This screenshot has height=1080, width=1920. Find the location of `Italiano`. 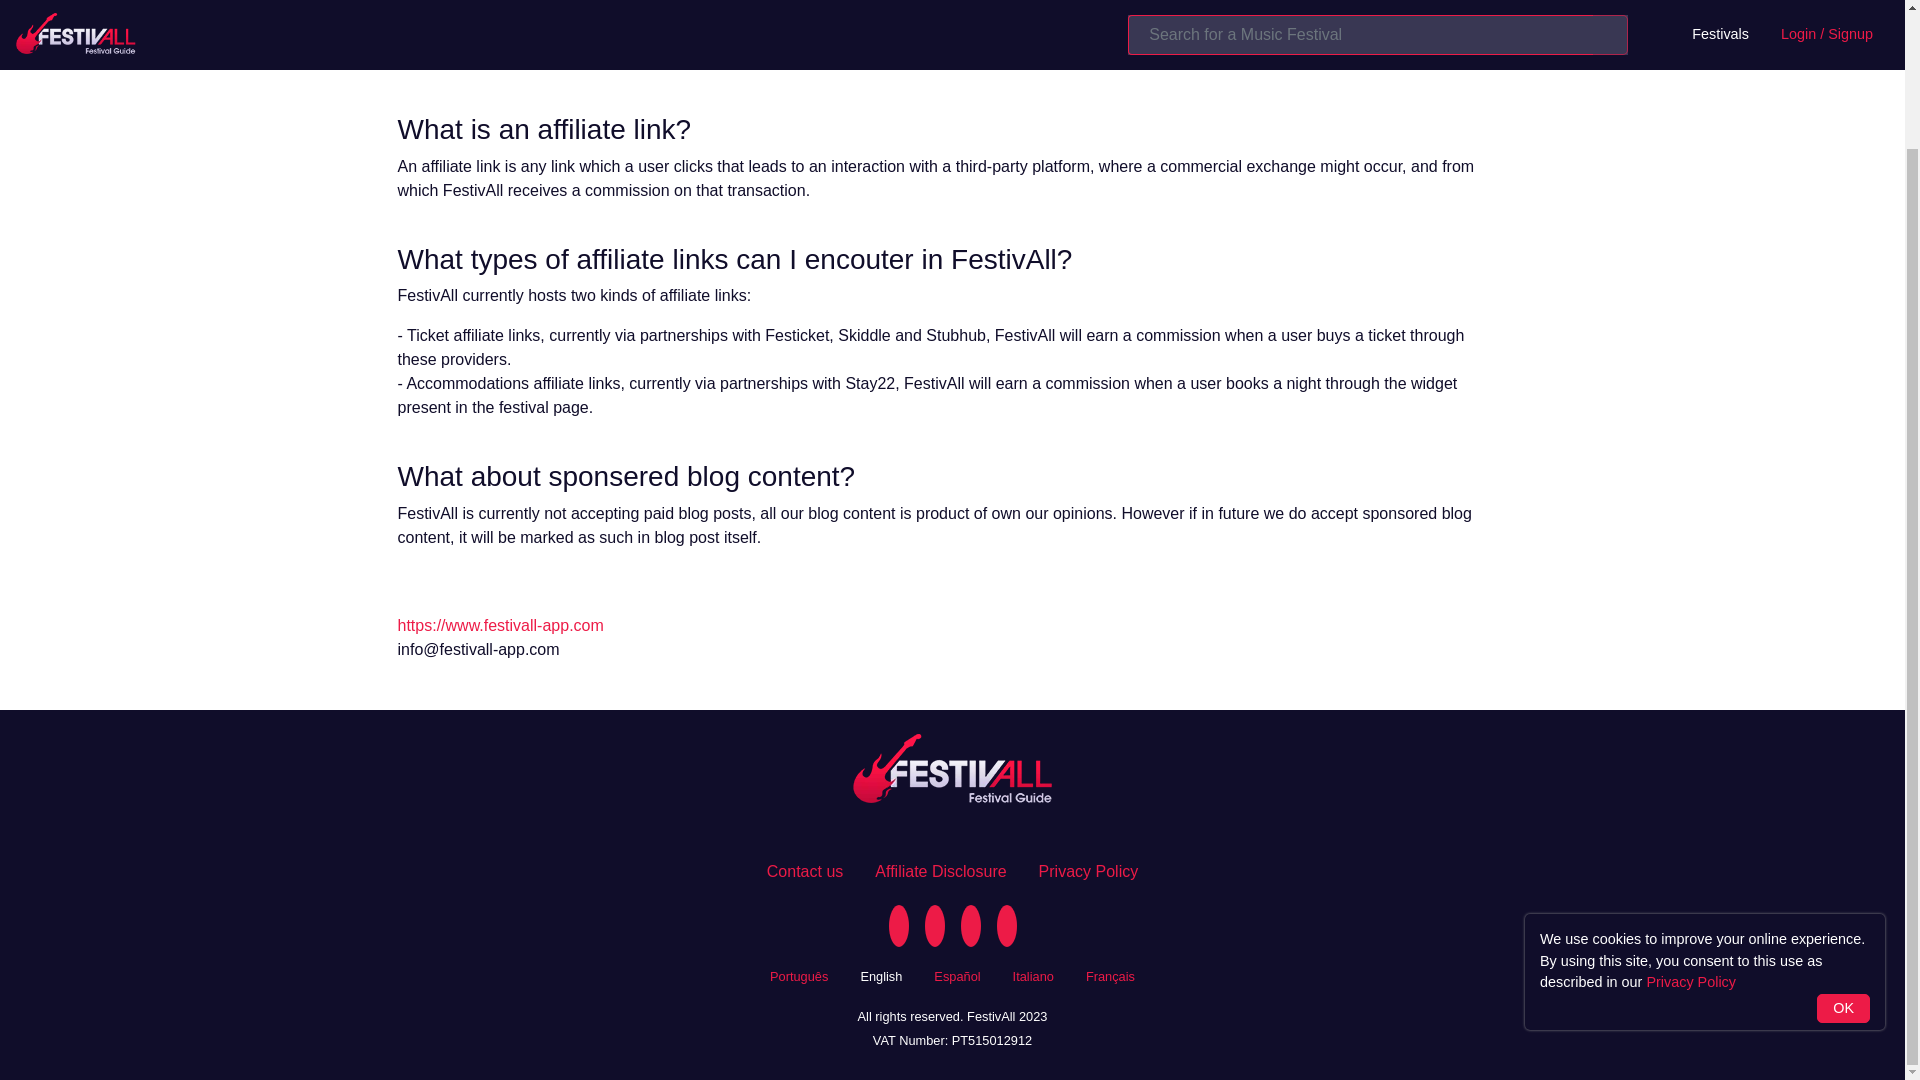

Italiano is located at coordinates (1034, 974).